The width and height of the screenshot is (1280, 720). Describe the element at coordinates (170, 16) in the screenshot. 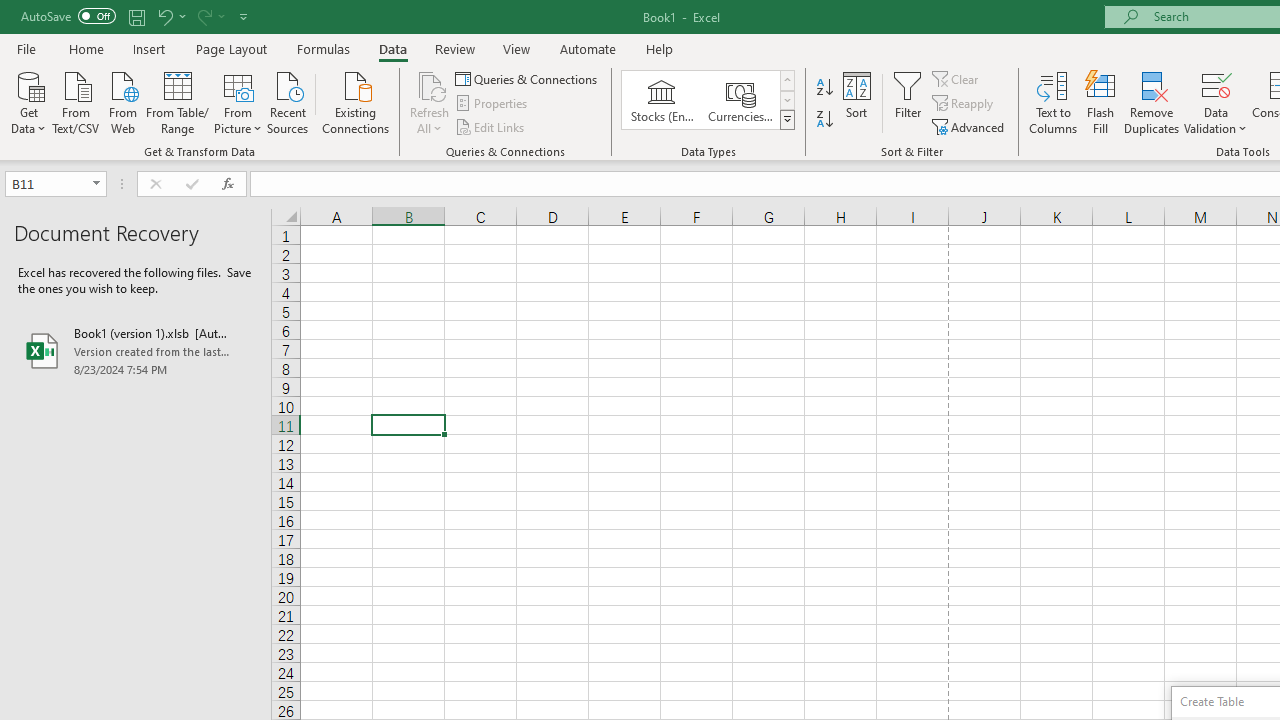

I see `Undo` at that location.